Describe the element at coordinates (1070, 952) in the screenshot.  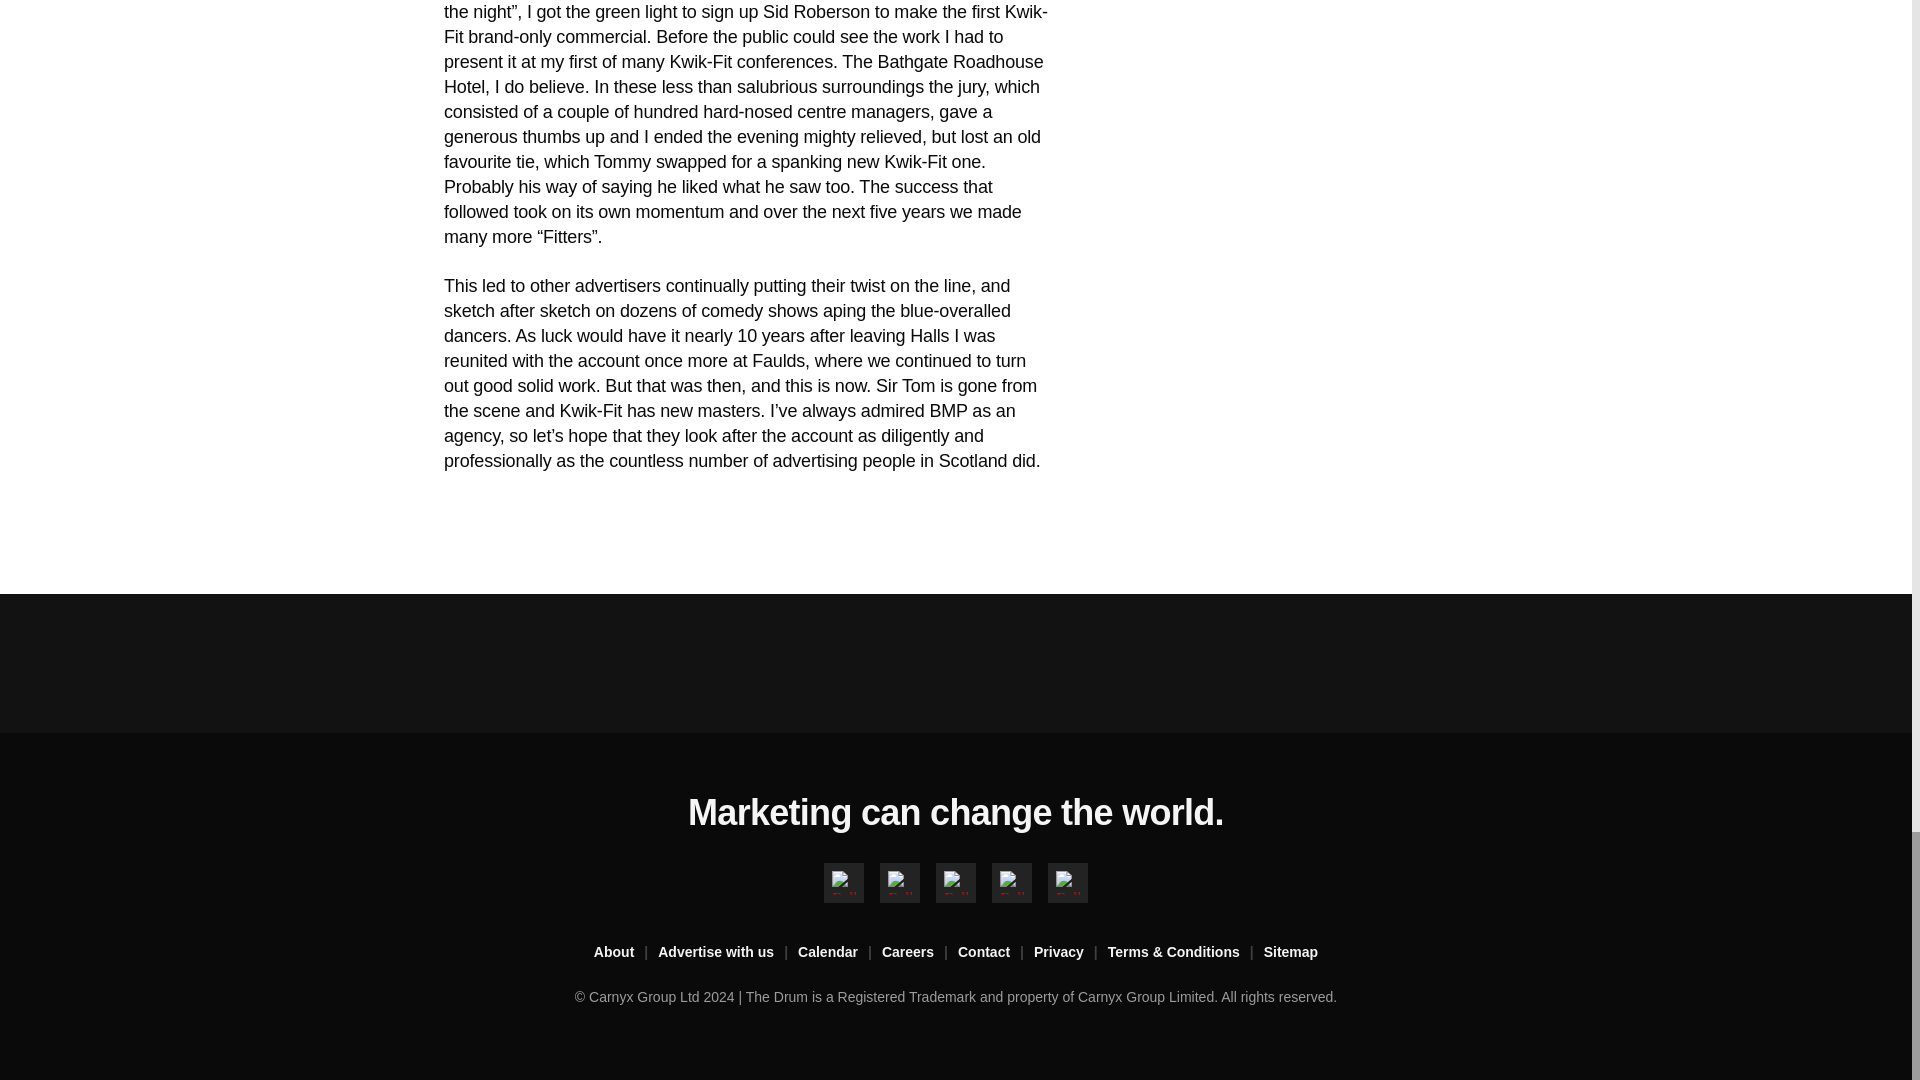
I see `Privacy` at that location.